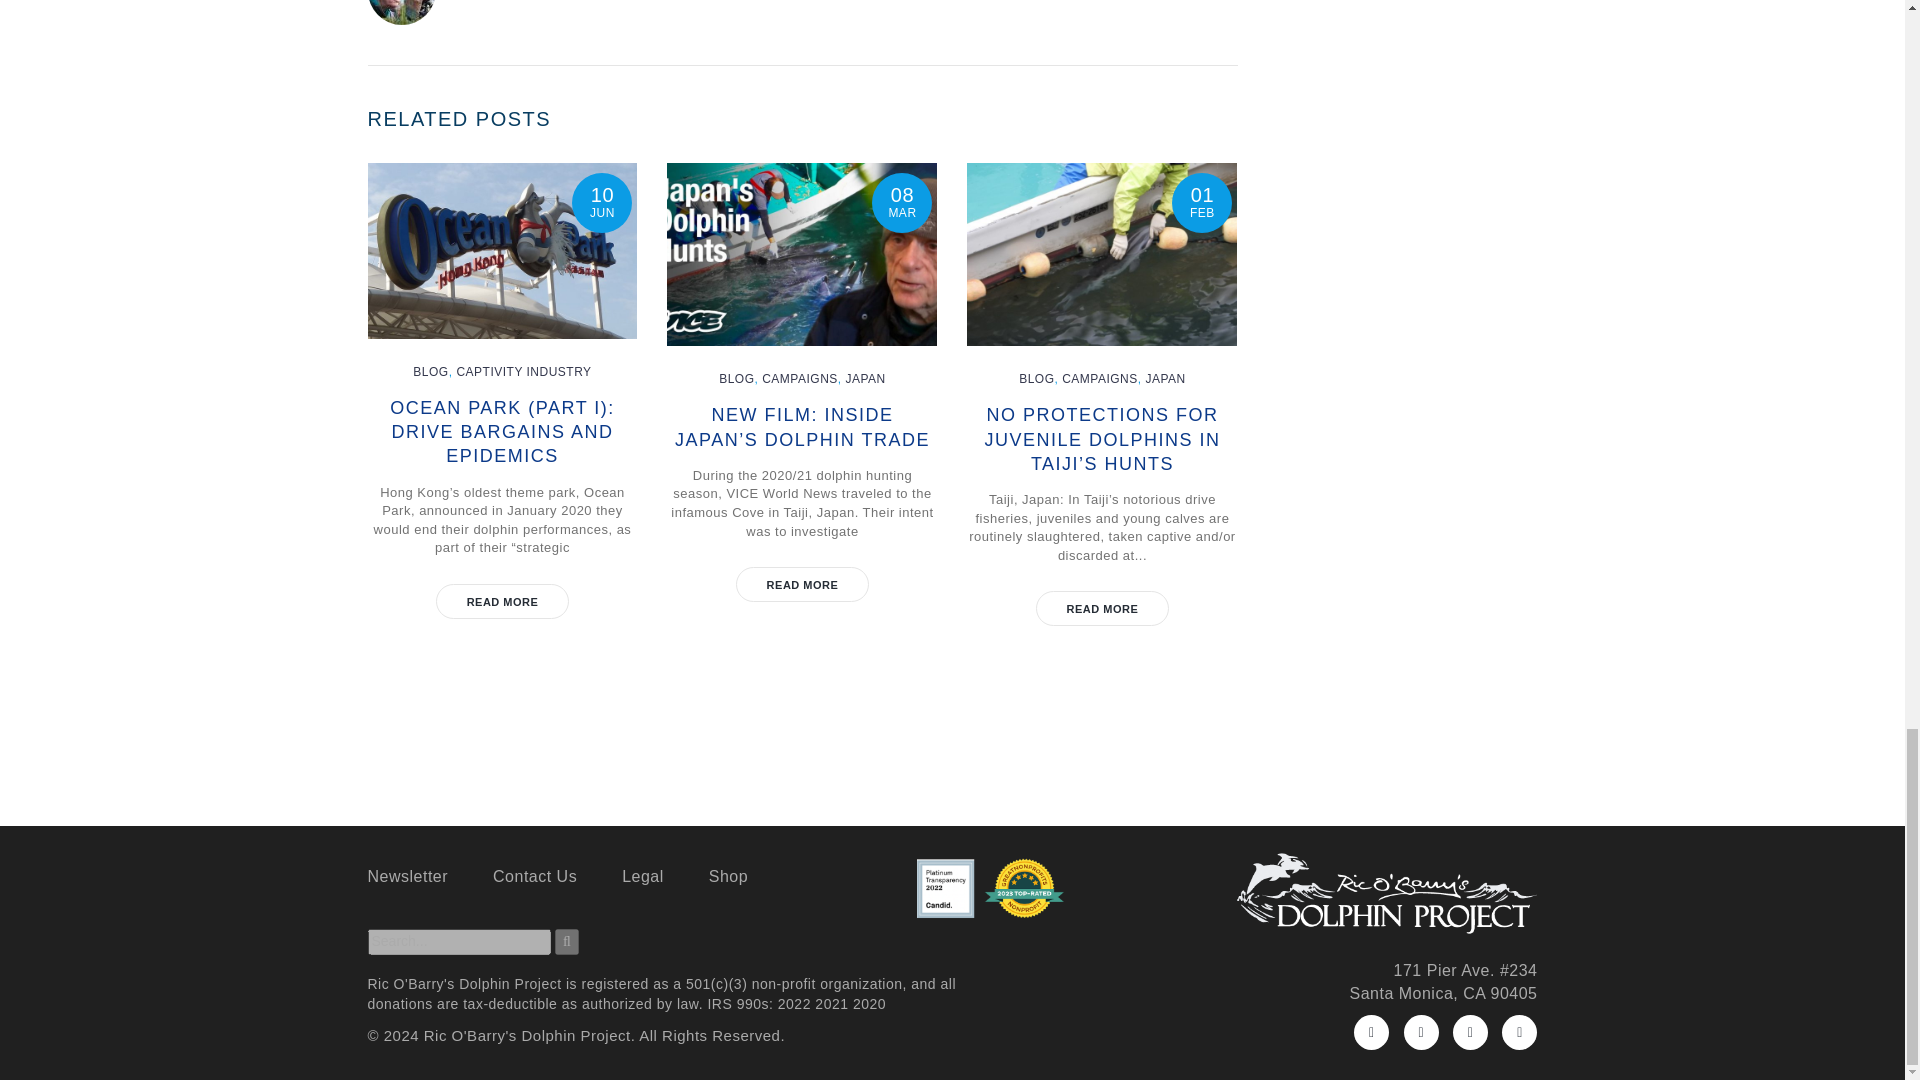 The width and height of the screenshot is (1920, 1080). What do you see at coordinates (1519, 1032) in the screenshot?
I see `Vimeo` at bounding box center [1519, 1032].